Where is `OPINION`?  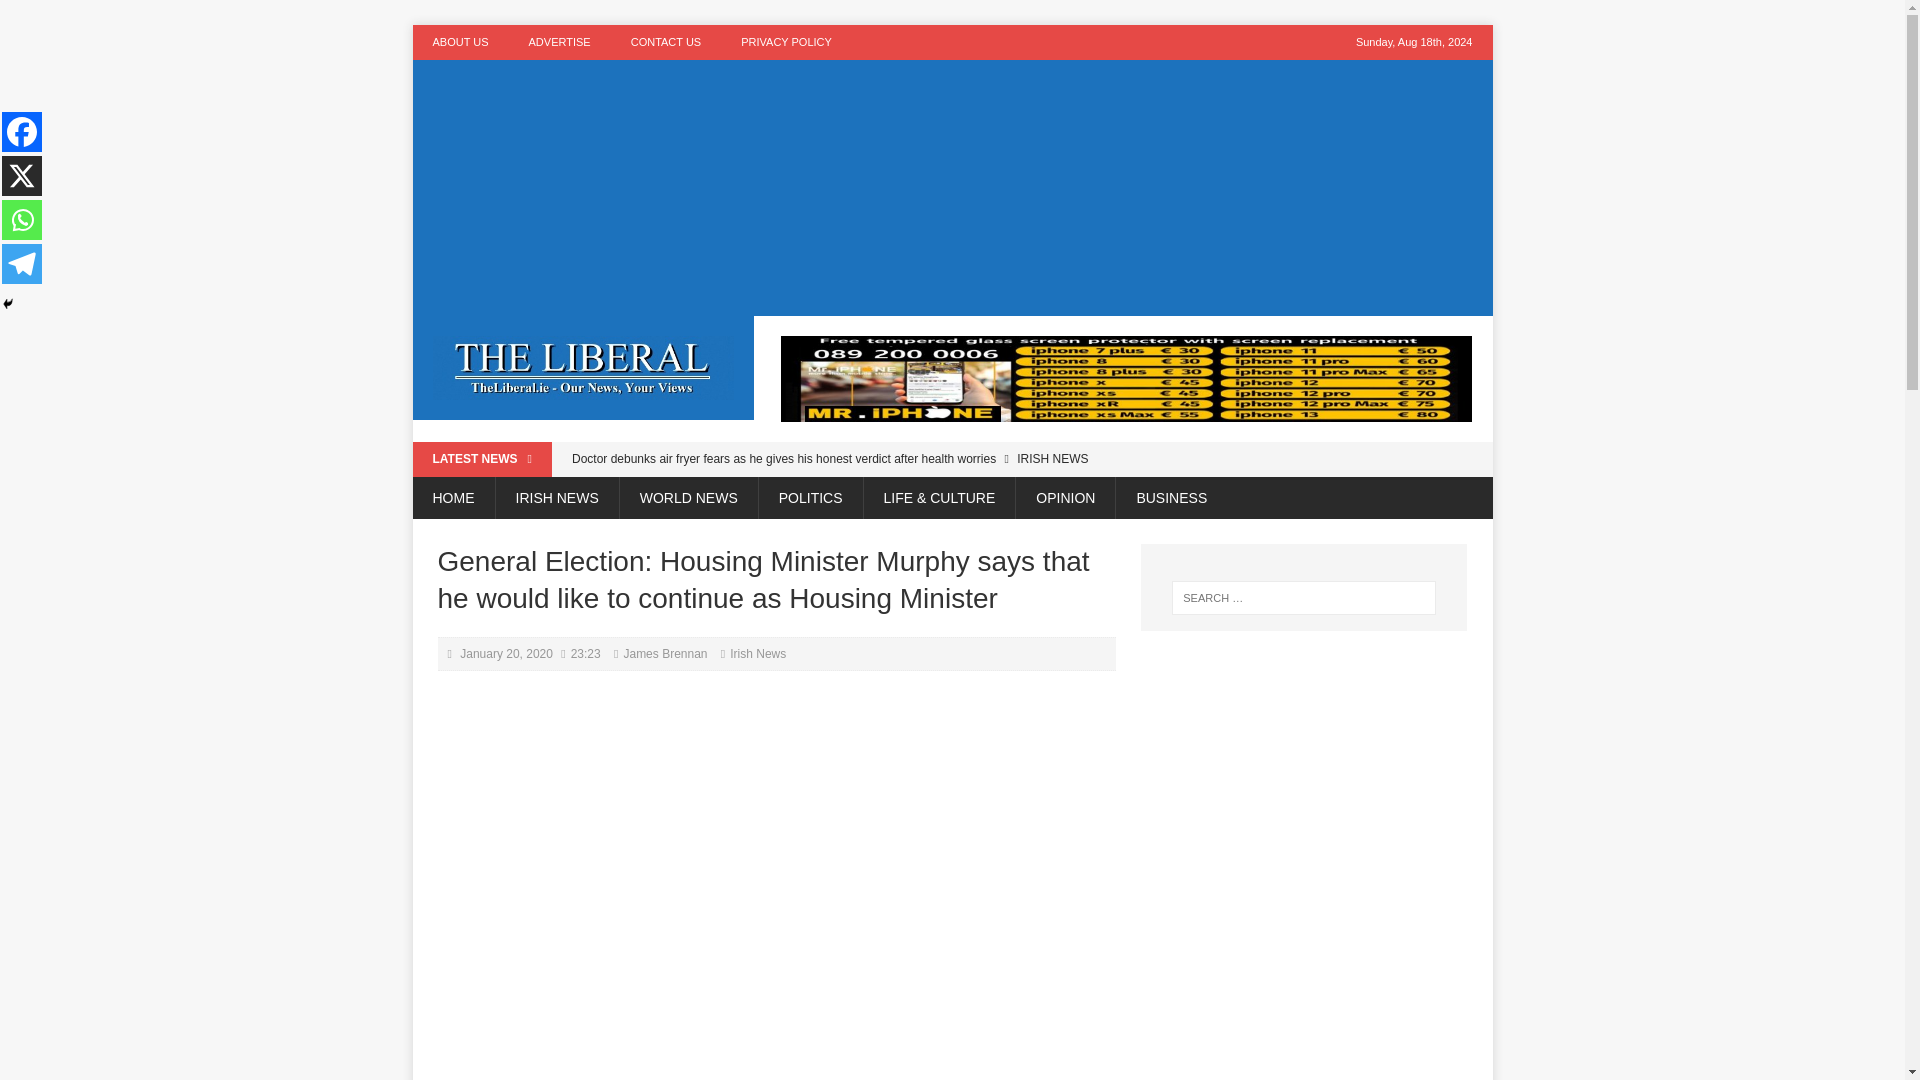
OPINION is located at coordinates (1065, 498).